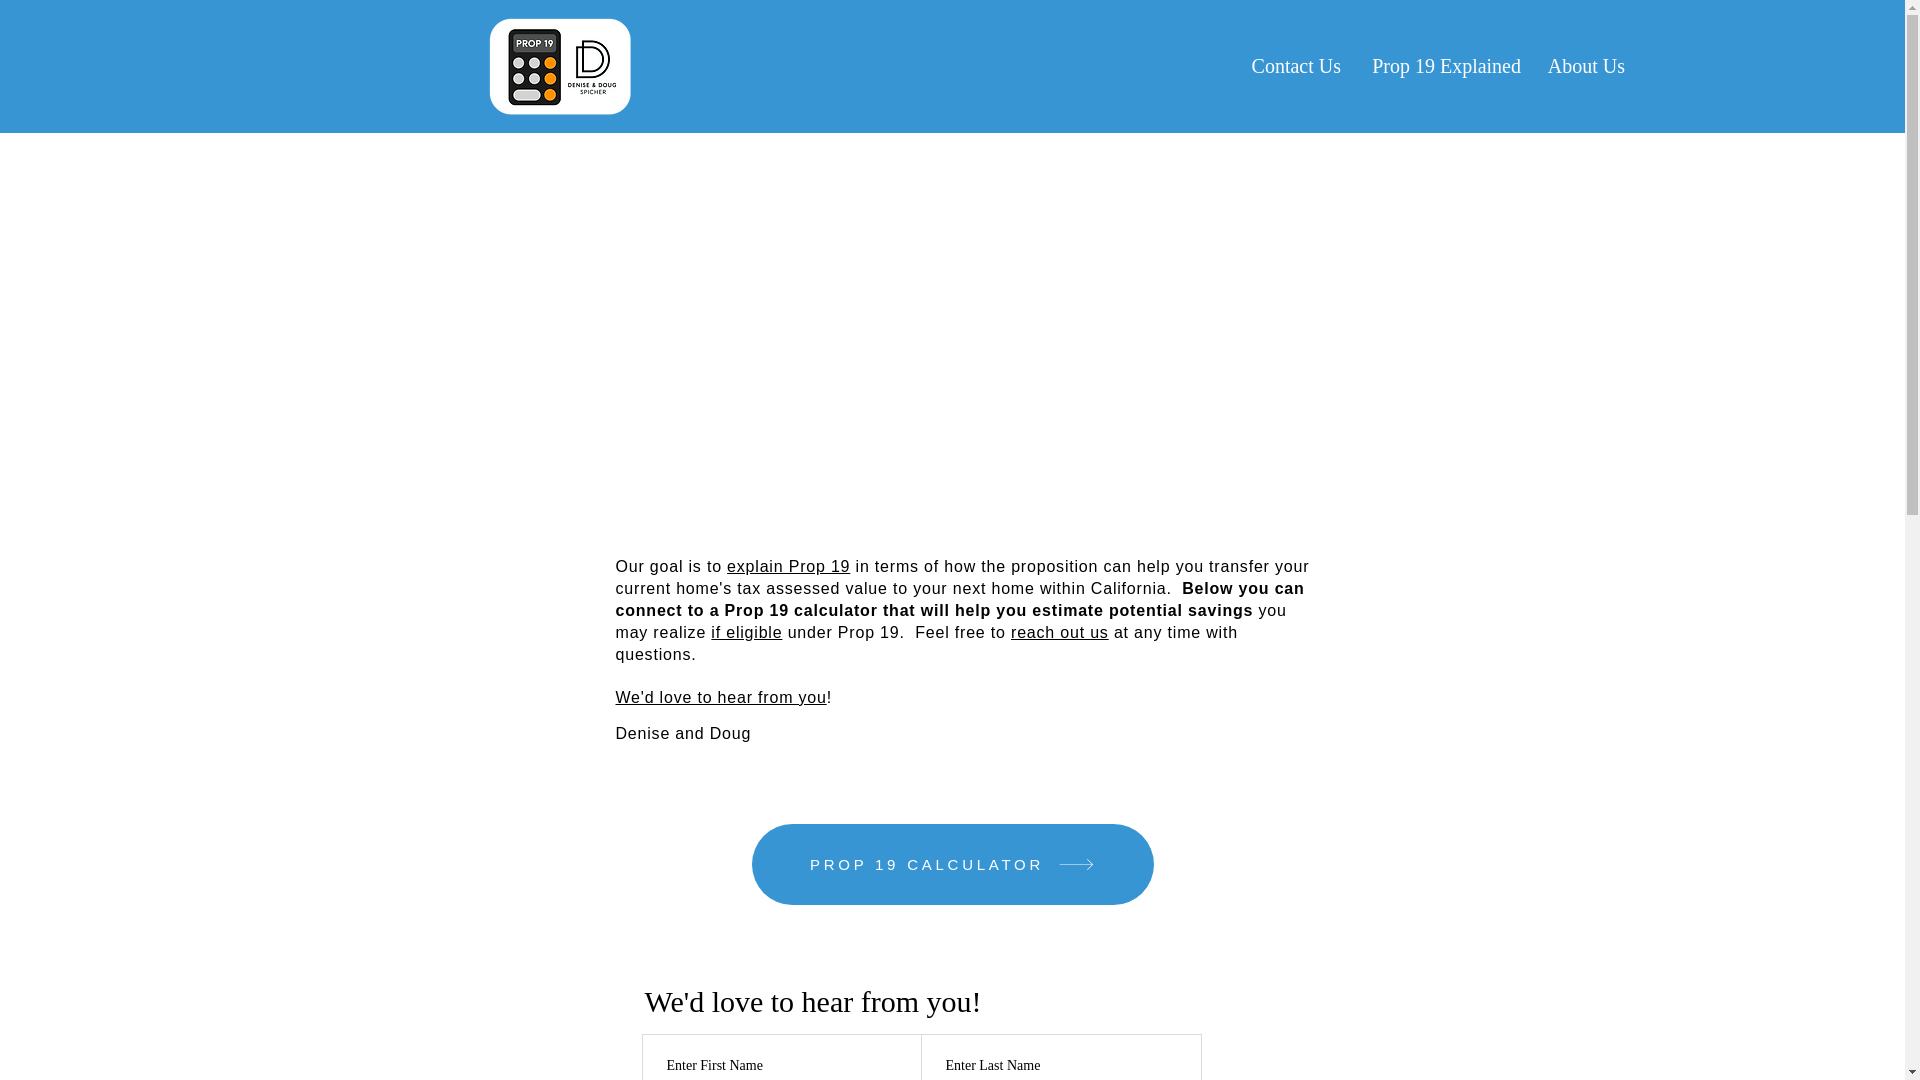 The width and height of the screenshot is (1920, 1080). Describe the element at coordinates (1060, 632) in the screenshot. I see `reach out us` at that location.